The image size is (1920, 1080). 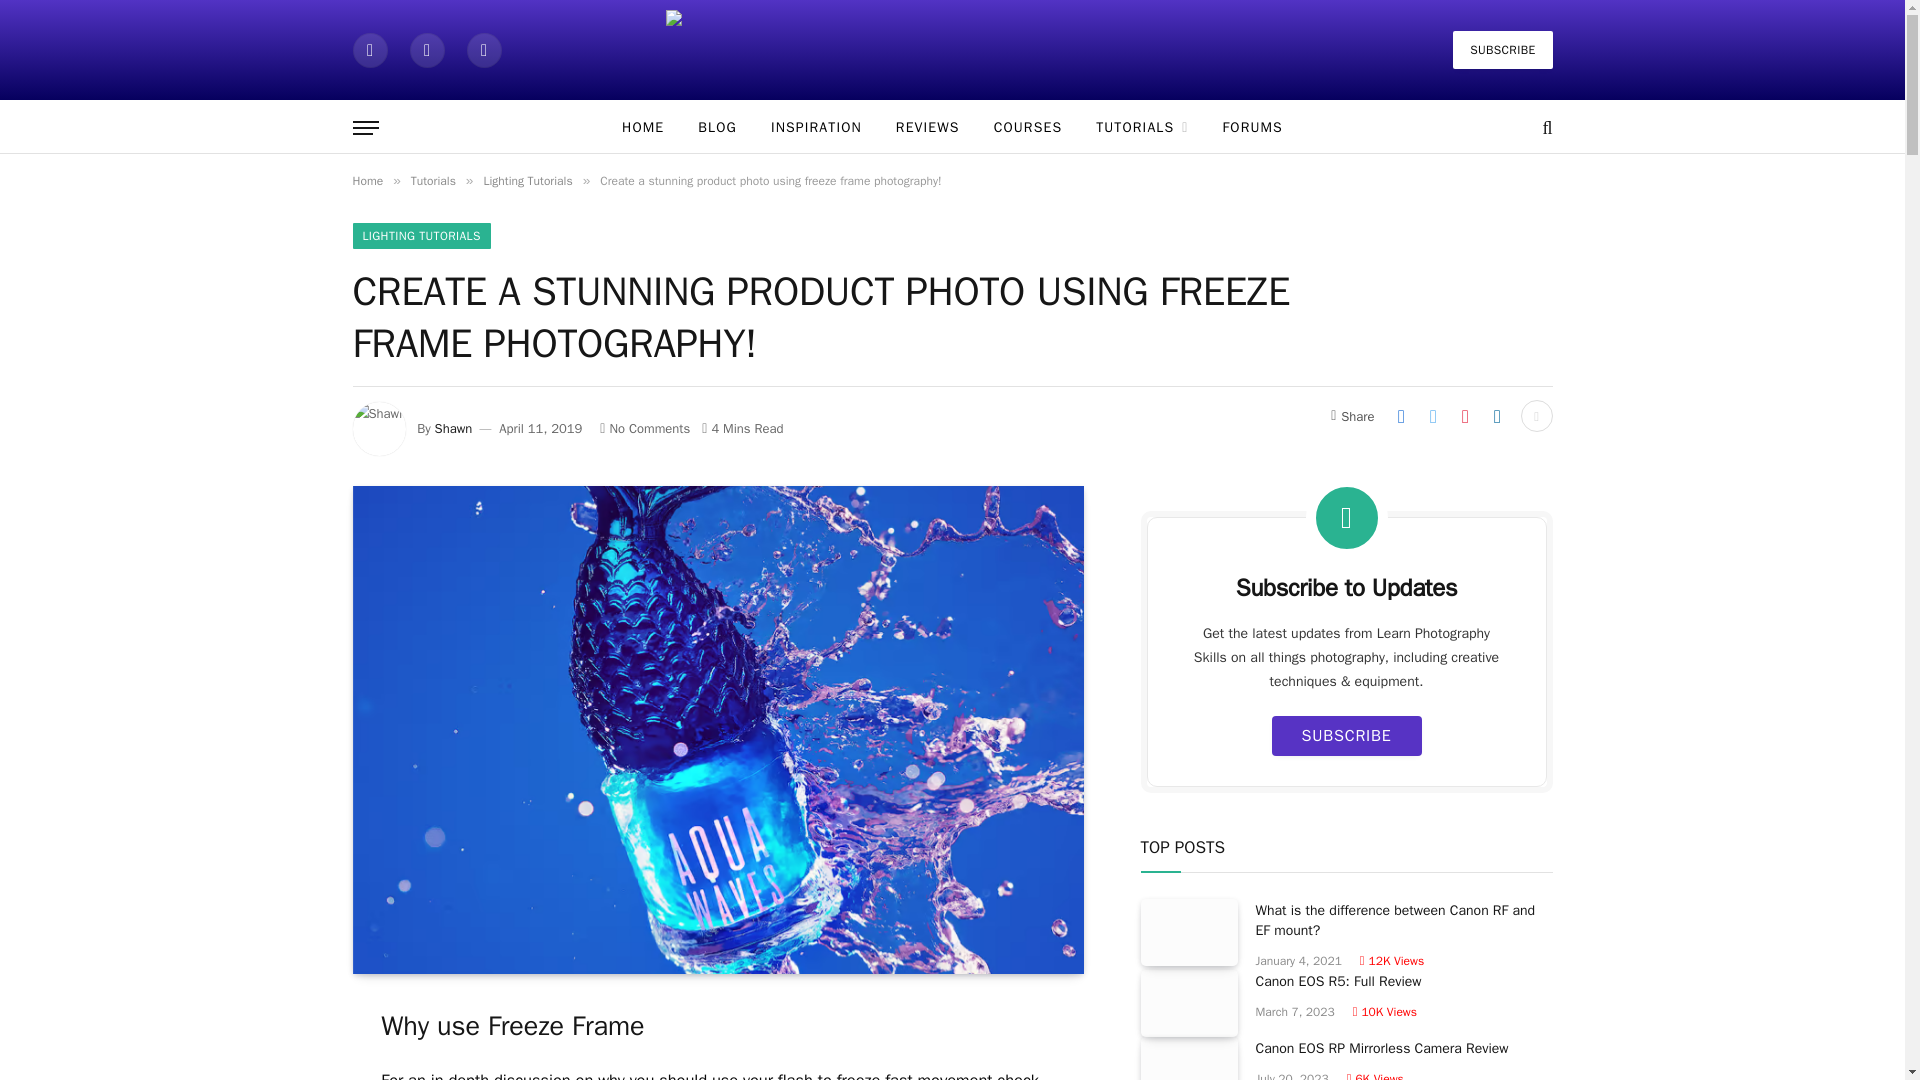 I want to click on REVIEWS, so click(x=928, y=128).